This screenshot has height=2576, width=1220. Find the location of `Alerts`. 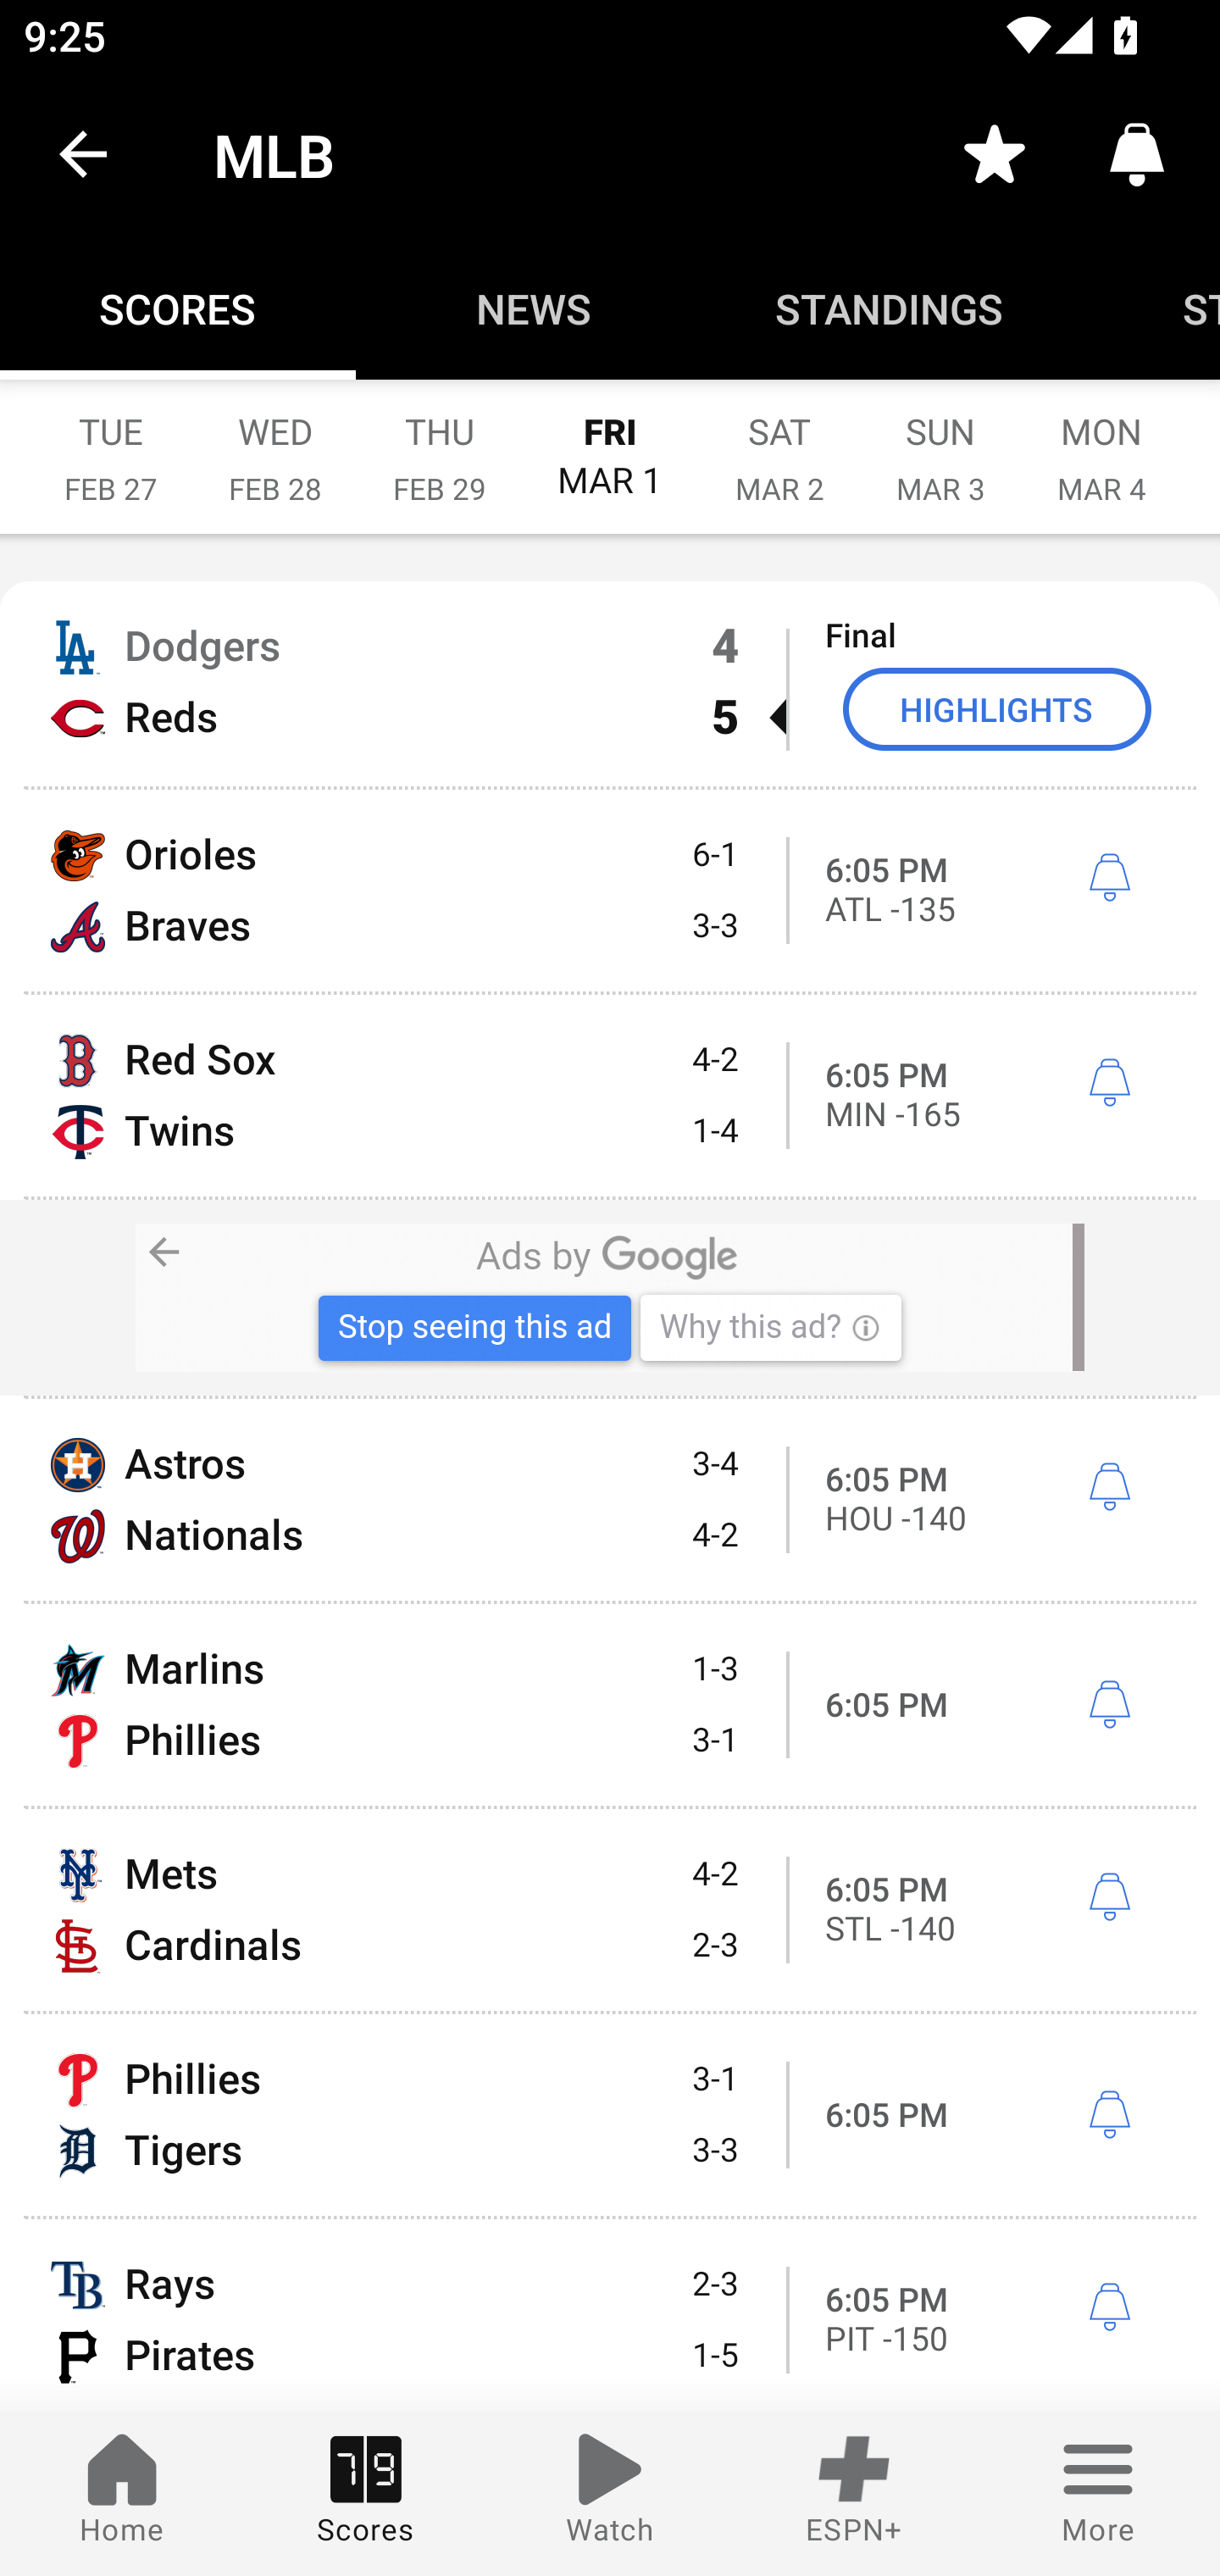

Alerts is located at coordinates (1137, 154).